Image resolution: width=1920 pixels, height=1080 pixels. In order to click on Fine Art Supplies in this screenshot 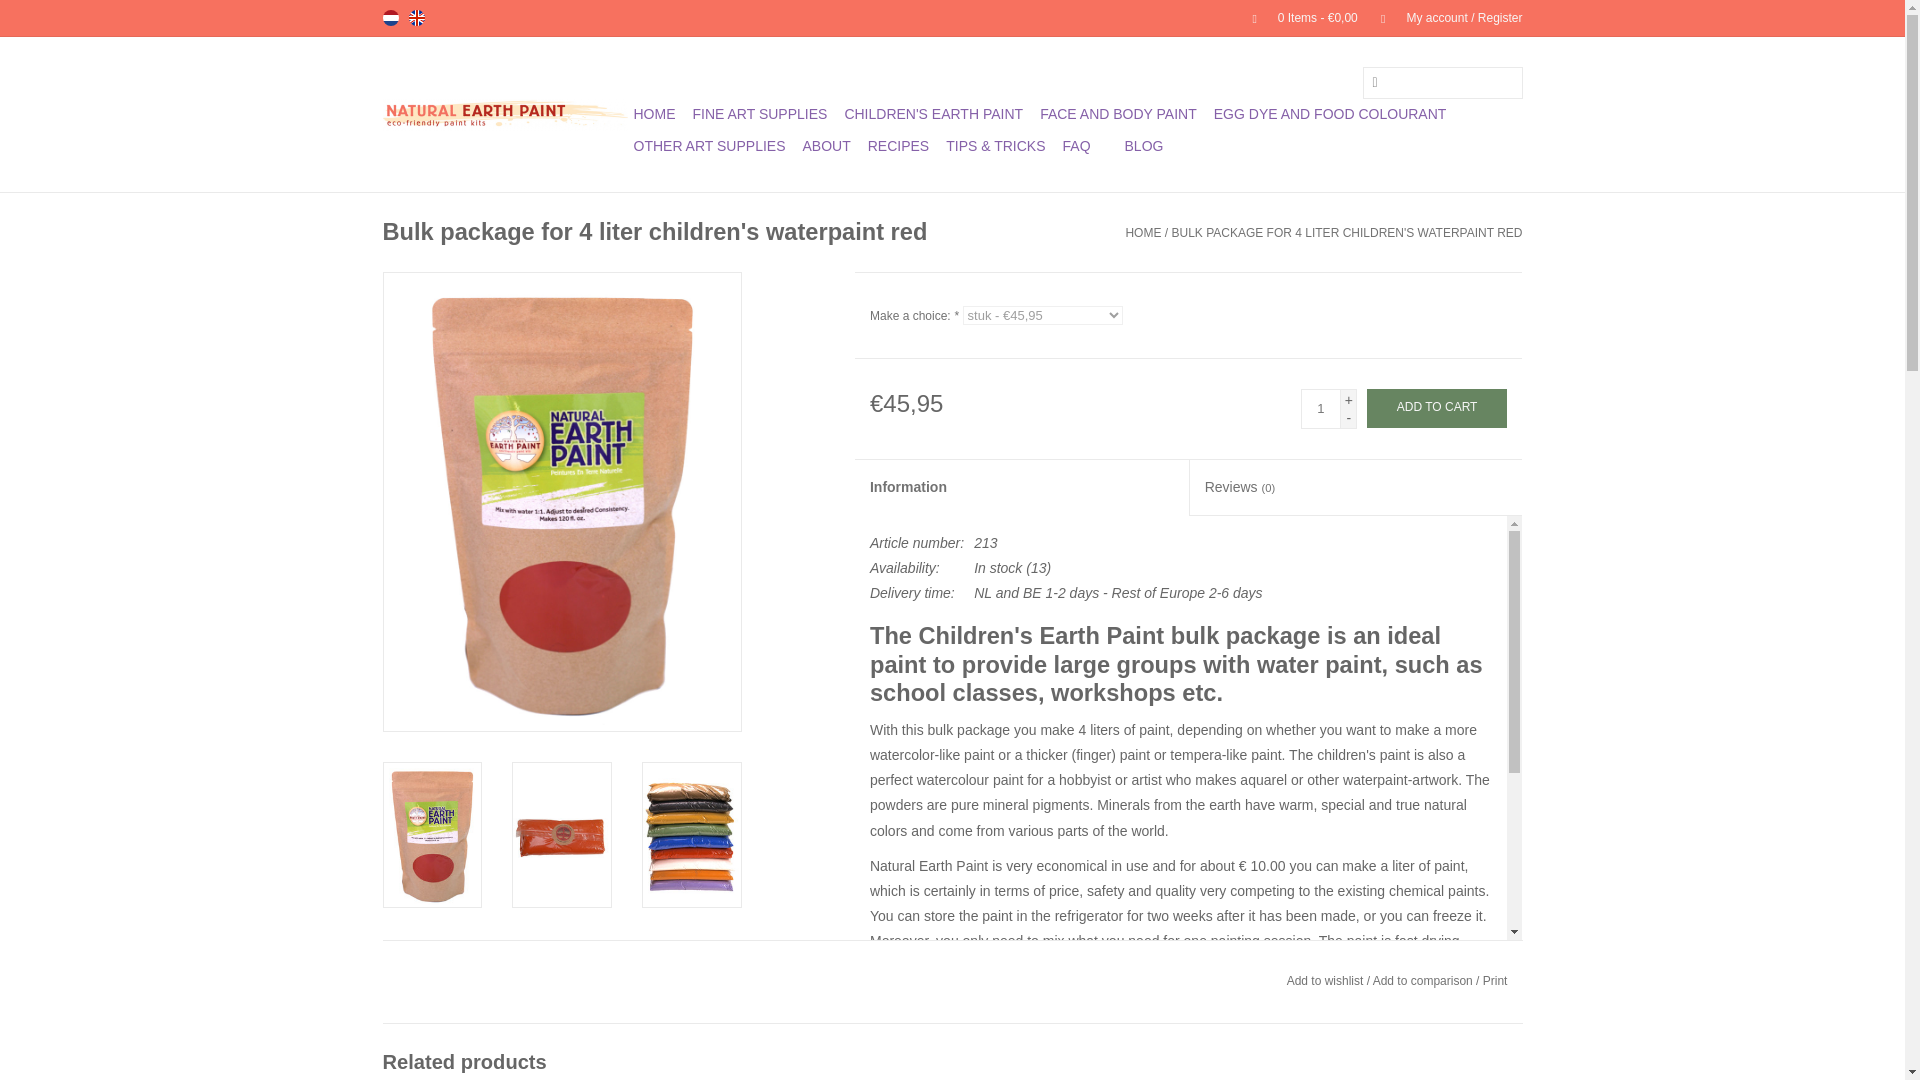, I will do `click(759, 114)`.